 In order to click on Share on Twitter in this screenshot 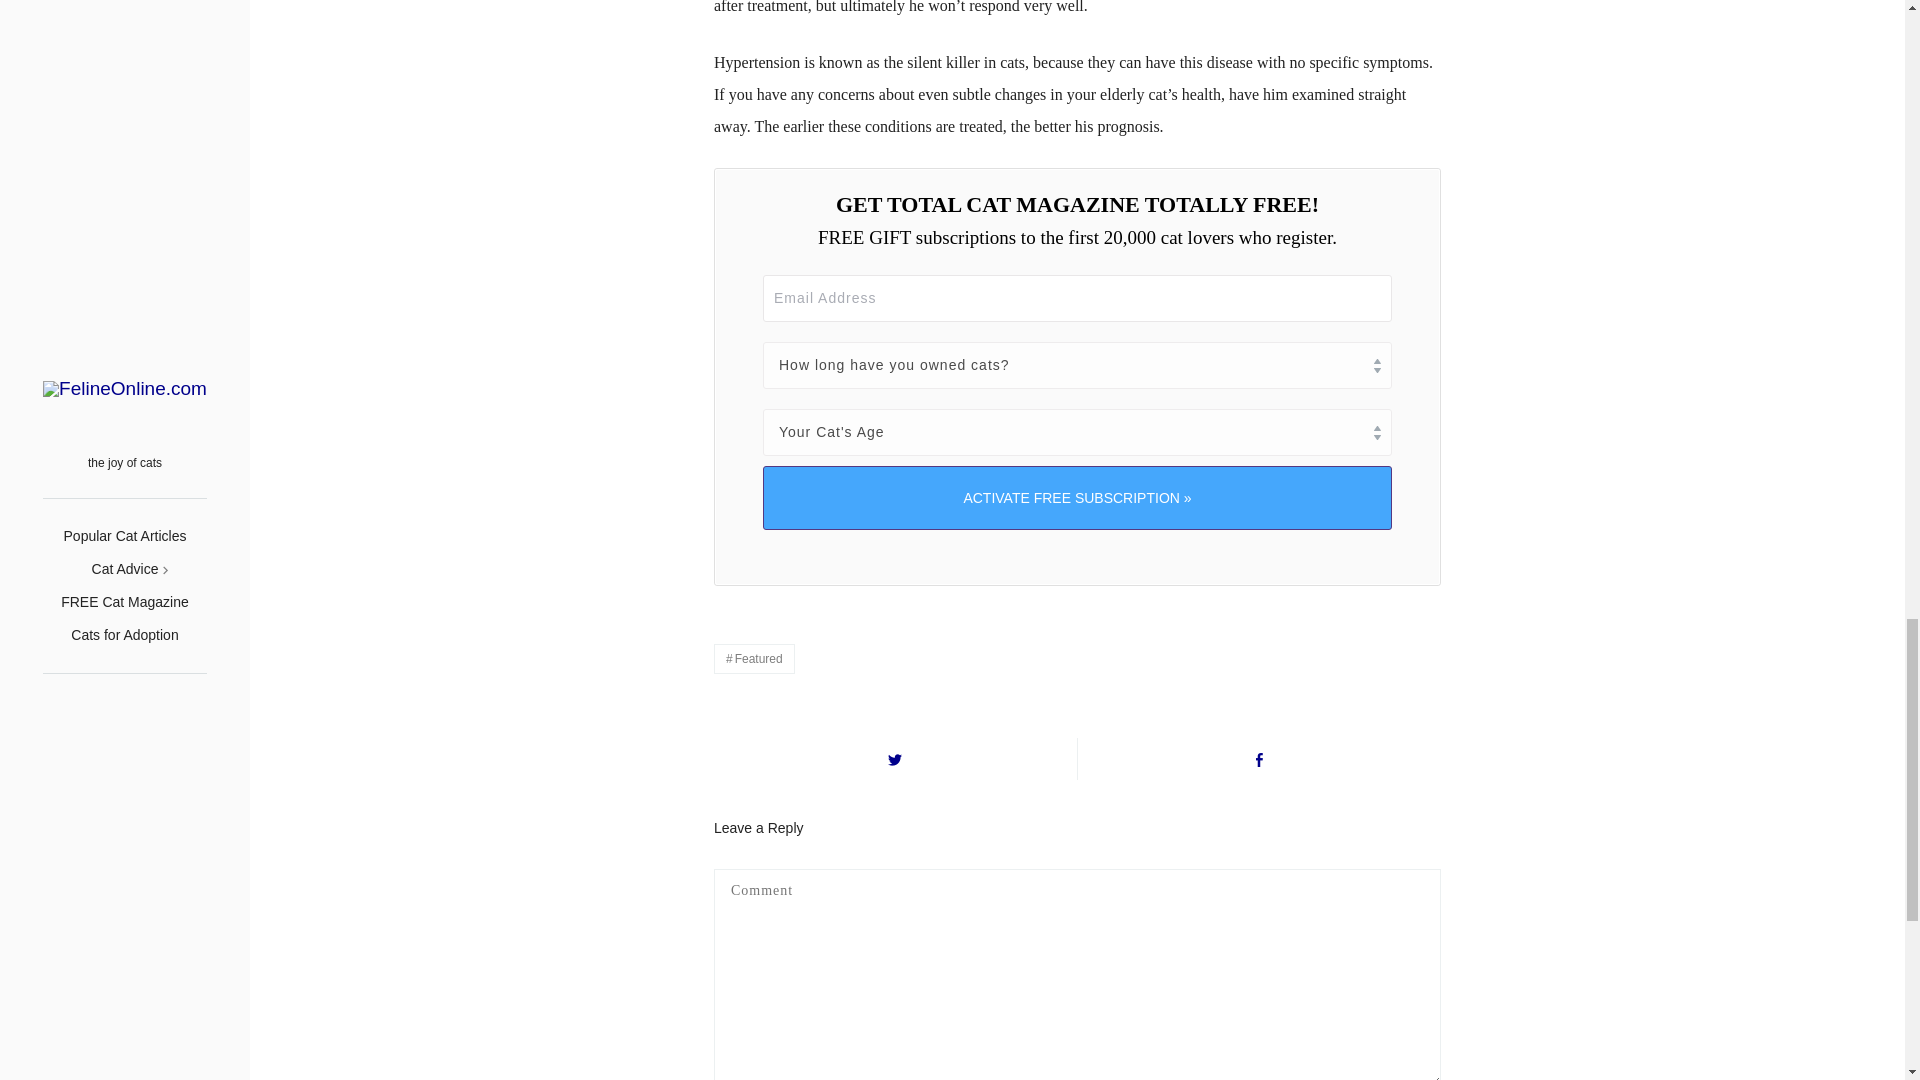, I will do `click(896, 758)`.